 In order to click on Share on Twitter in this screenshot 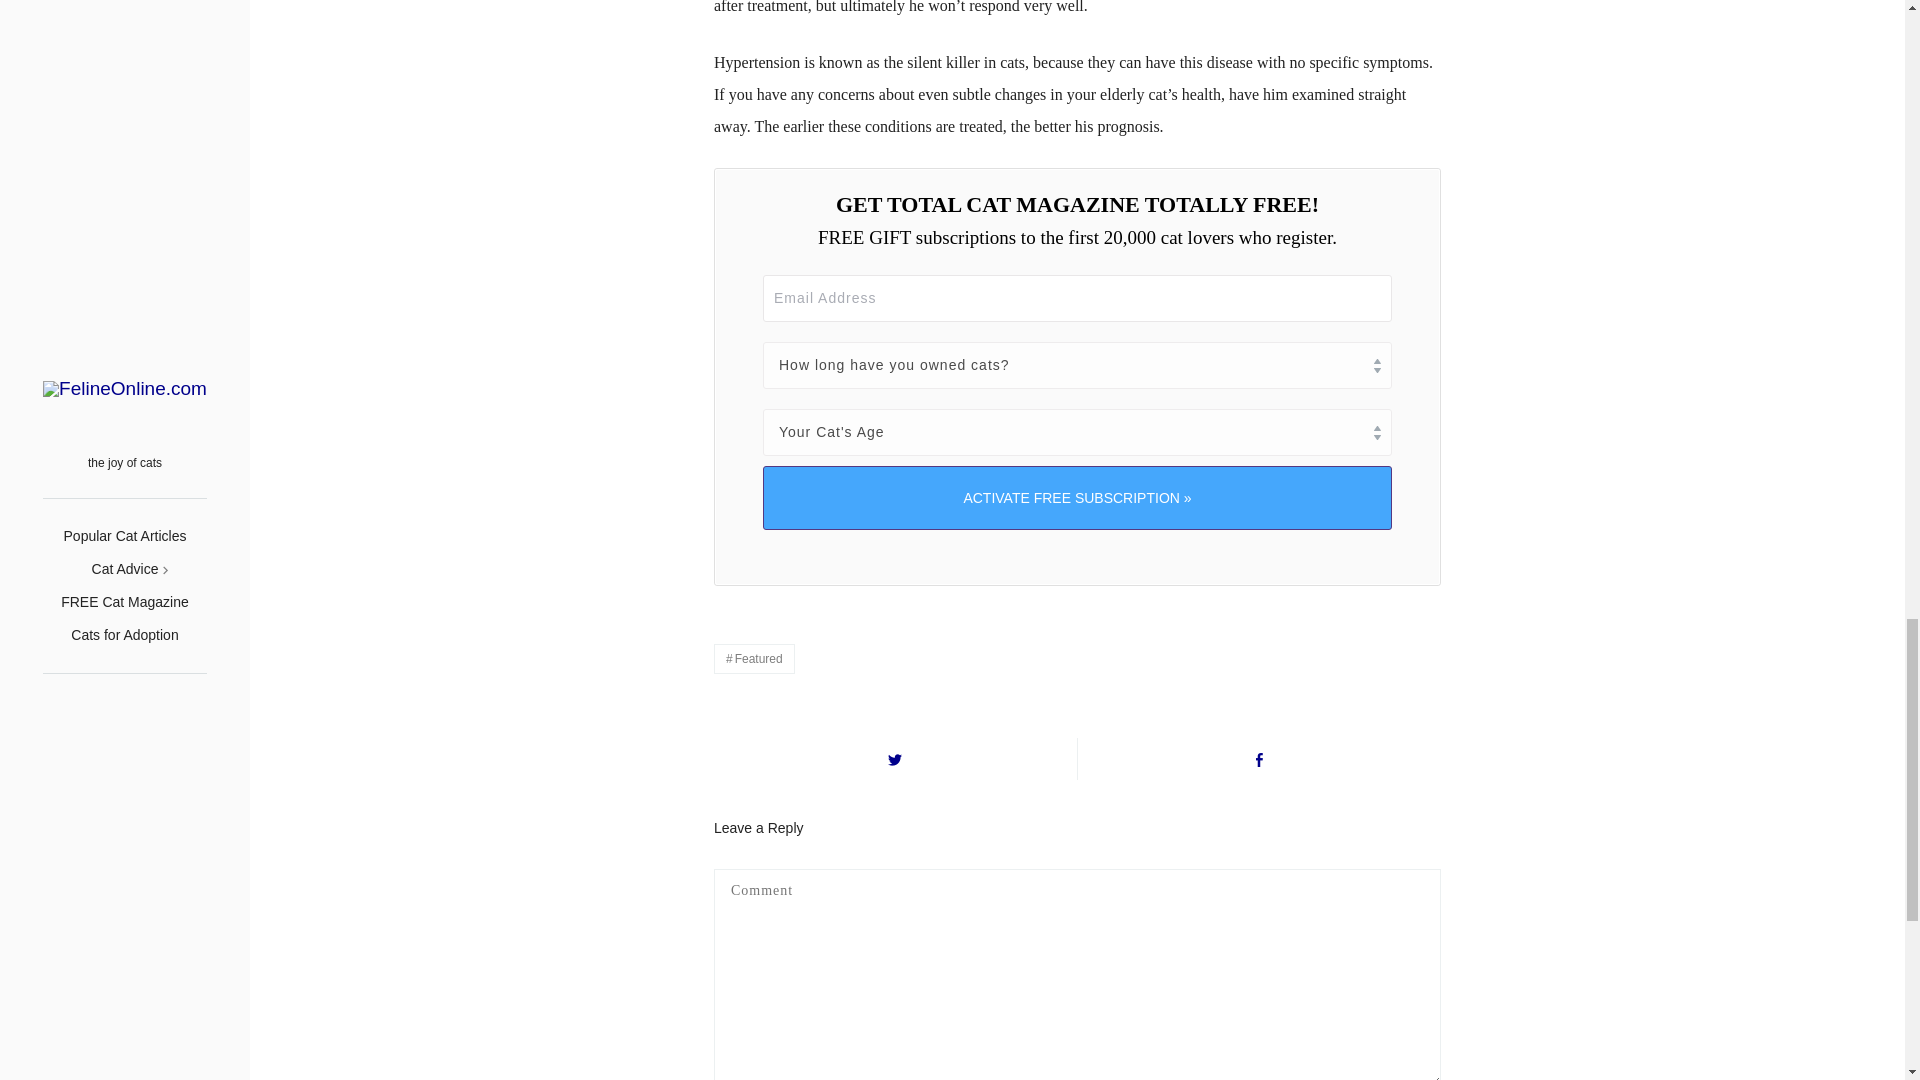, I will do `click(896, 758)`.